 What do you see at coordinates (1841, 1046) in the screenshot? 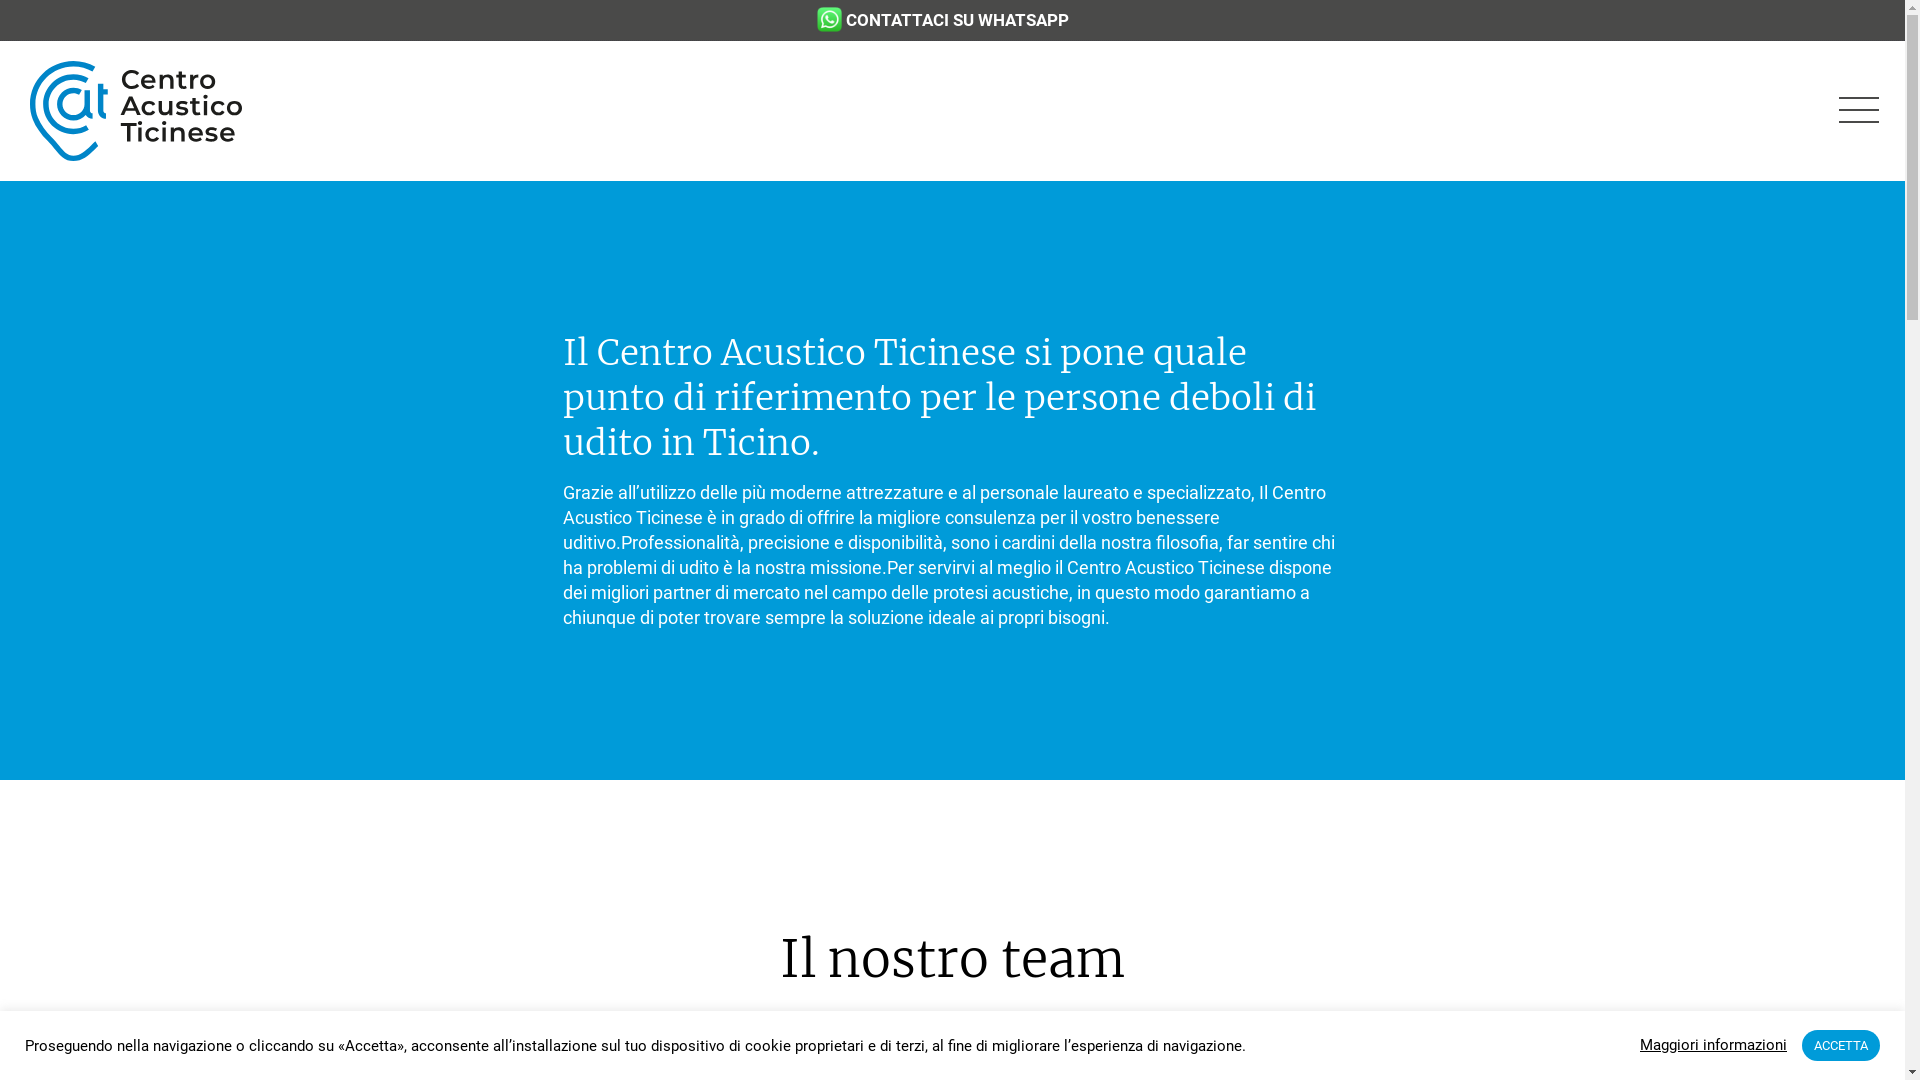
I see `ACCETTA` at bounding box center [1841, 1046].